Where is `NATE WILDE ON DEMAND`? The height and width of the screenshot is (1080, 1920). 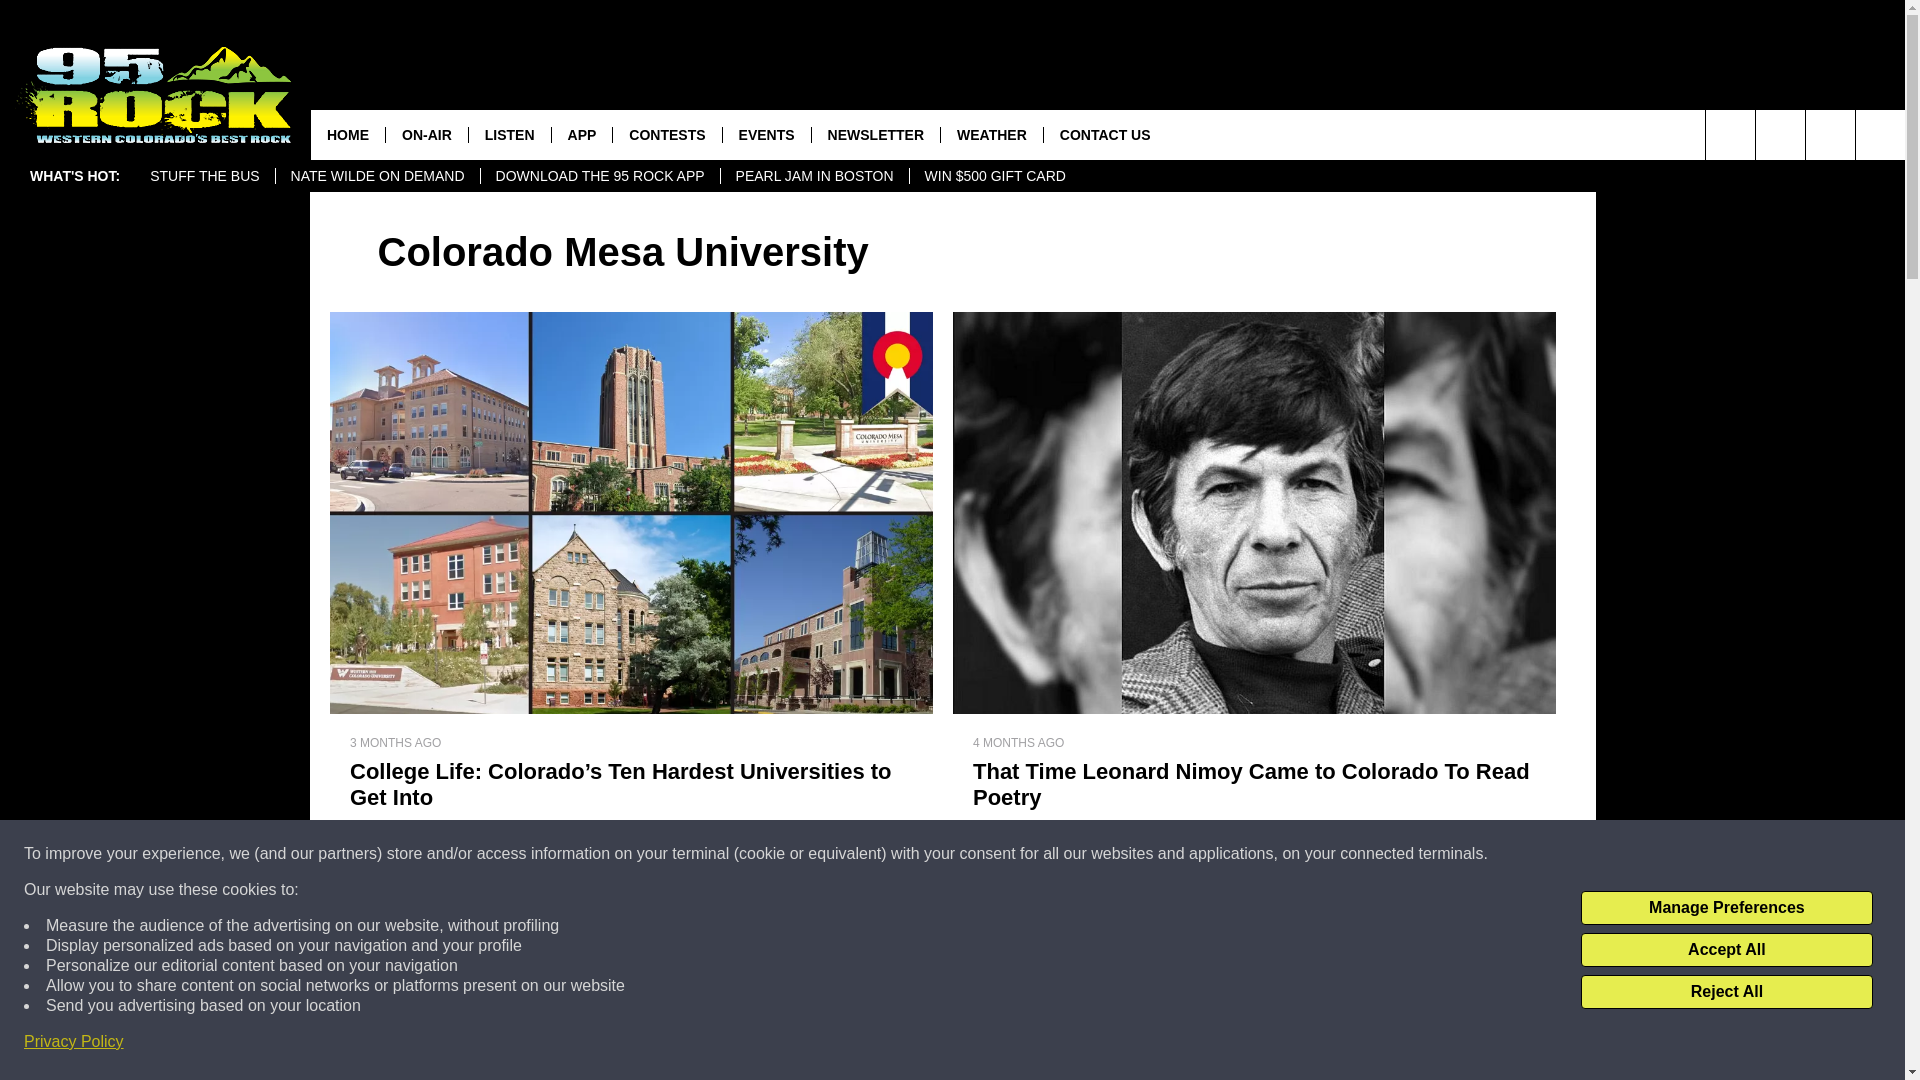
NATE WILDE ON DEMAND is located at coordinates (377, 176).